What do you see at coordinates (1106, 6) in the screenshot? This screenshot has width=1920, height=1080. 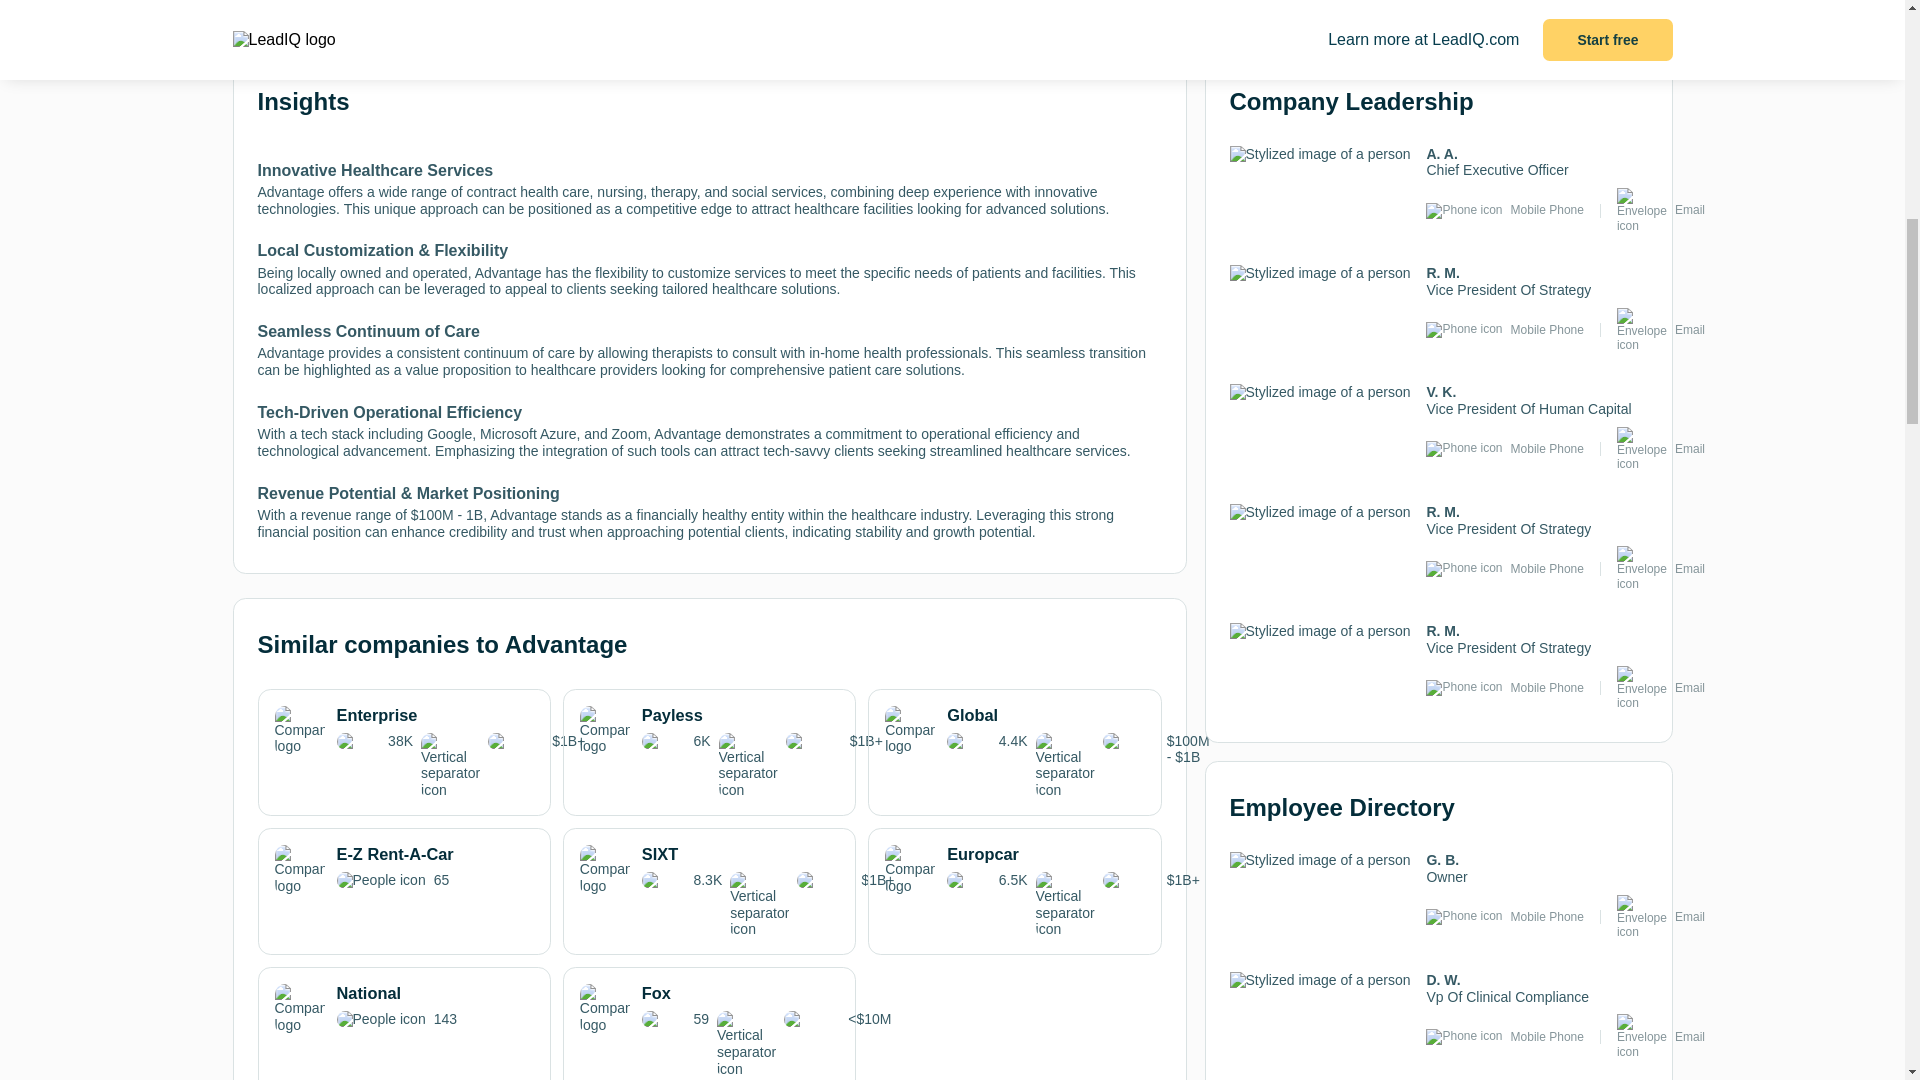 I see `FAQ` at bounding box center [1106, 6].